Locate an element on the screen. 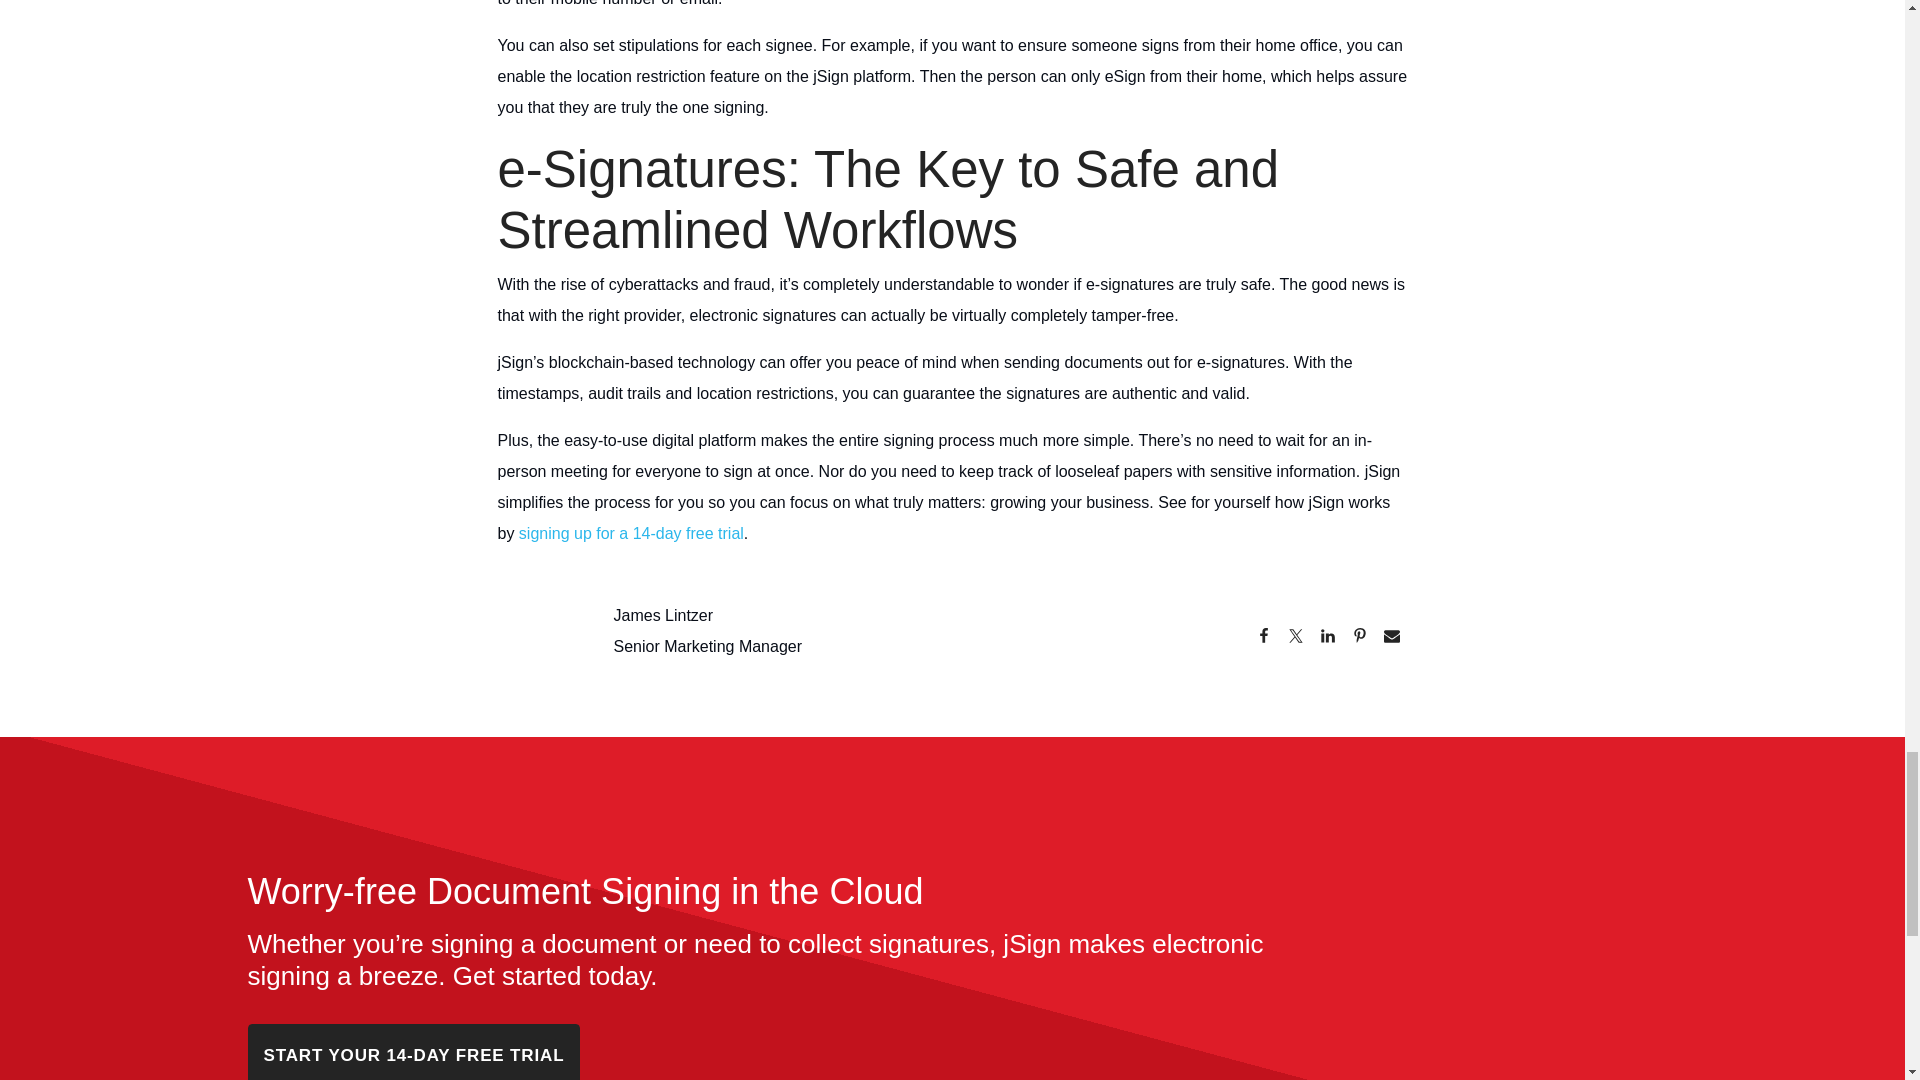 The width and height of the screenshot is (1920, 1080). Share on Facebook is located at coordinates (1264, 638).